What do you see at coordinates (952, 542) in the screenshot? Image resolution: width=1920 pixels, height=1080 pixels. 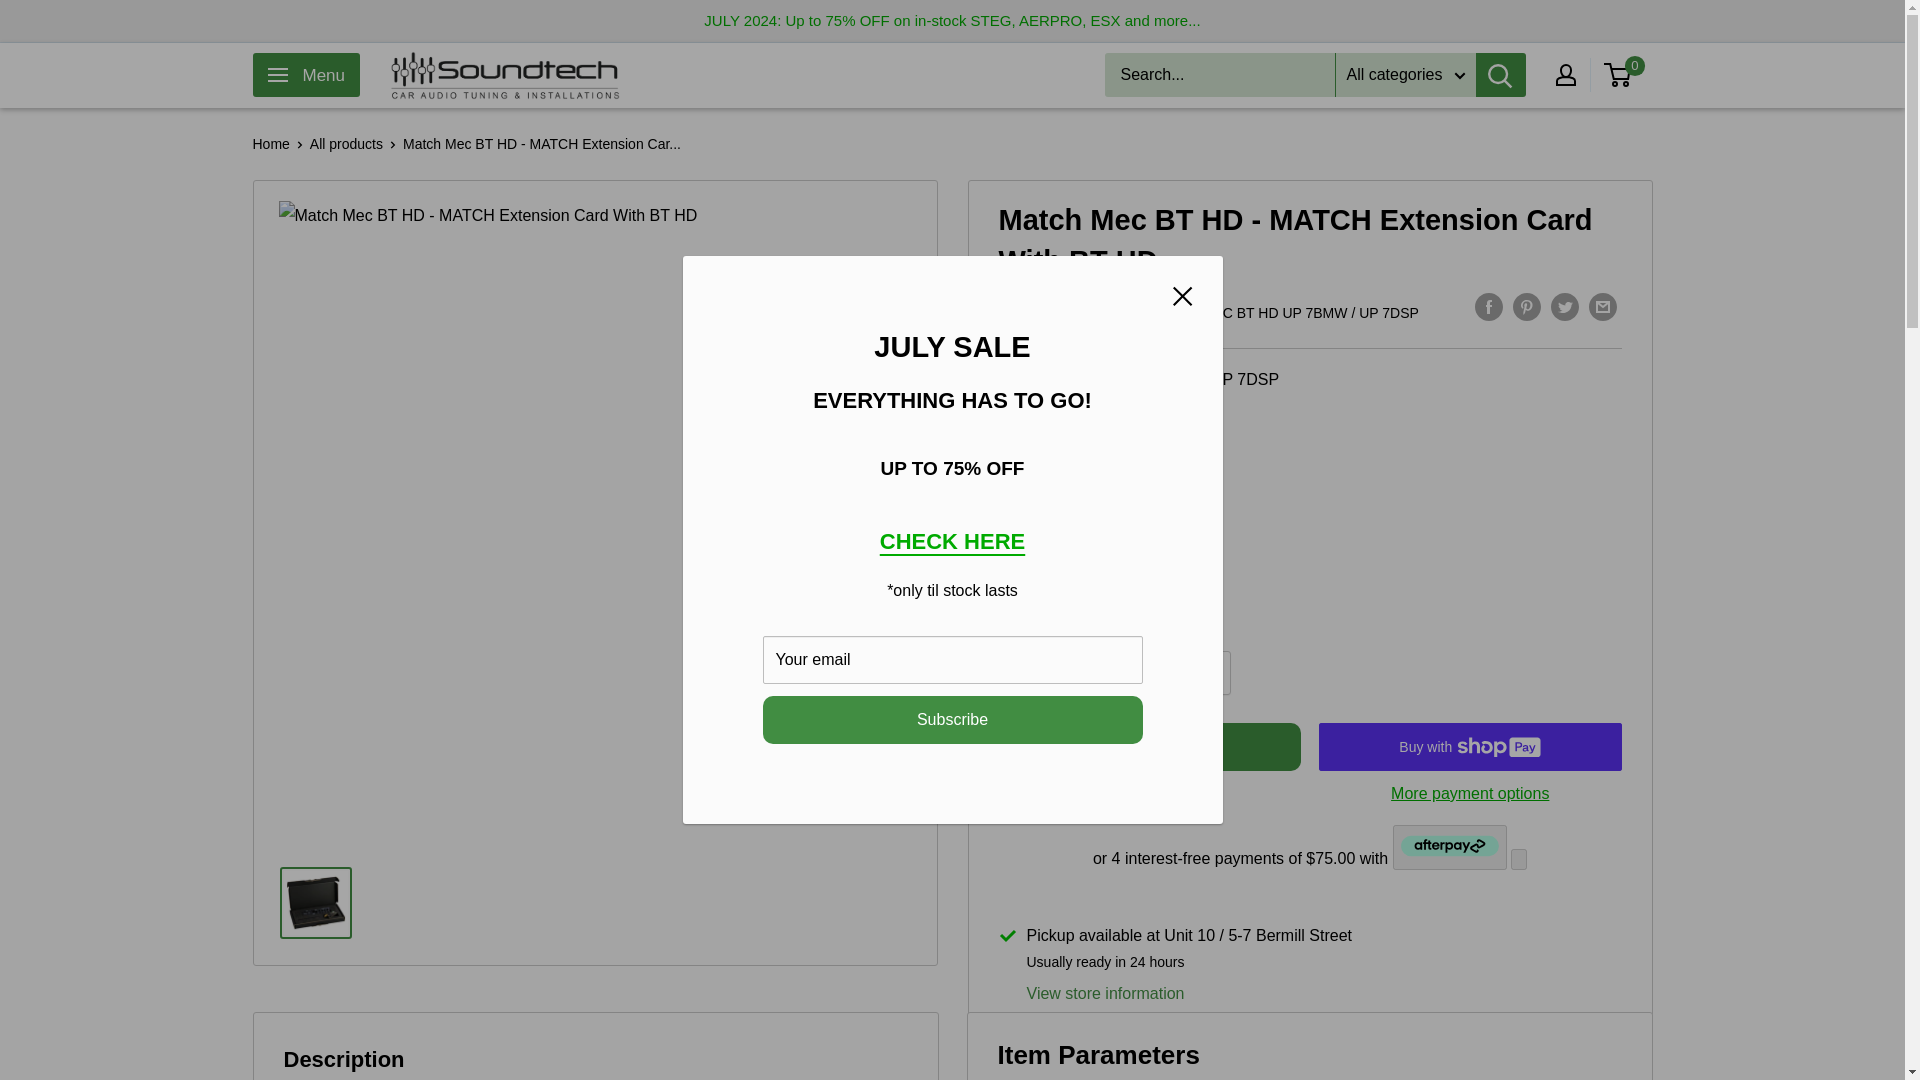 I see `May Sale - Everything has to go!` at bounding box center [952, 542].